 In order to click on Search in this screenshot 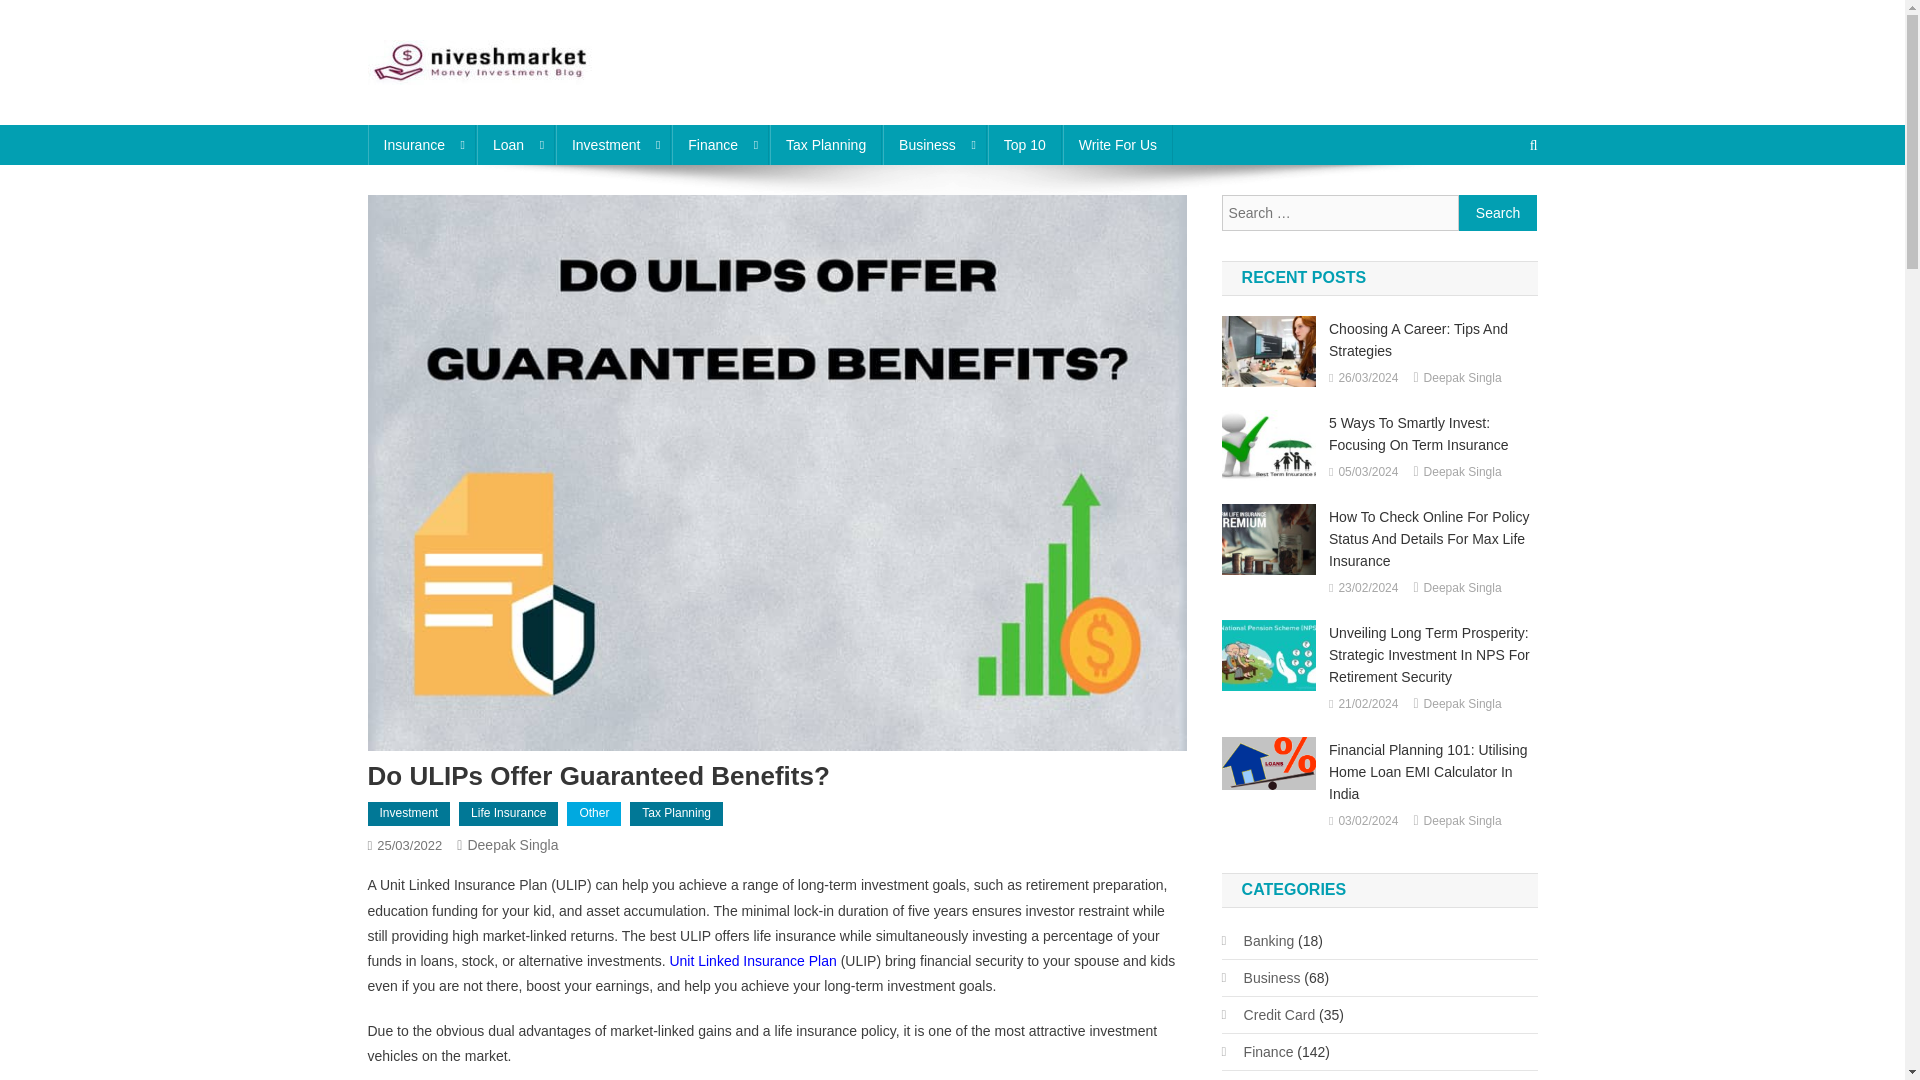, I will do `click(1498, 213)`.